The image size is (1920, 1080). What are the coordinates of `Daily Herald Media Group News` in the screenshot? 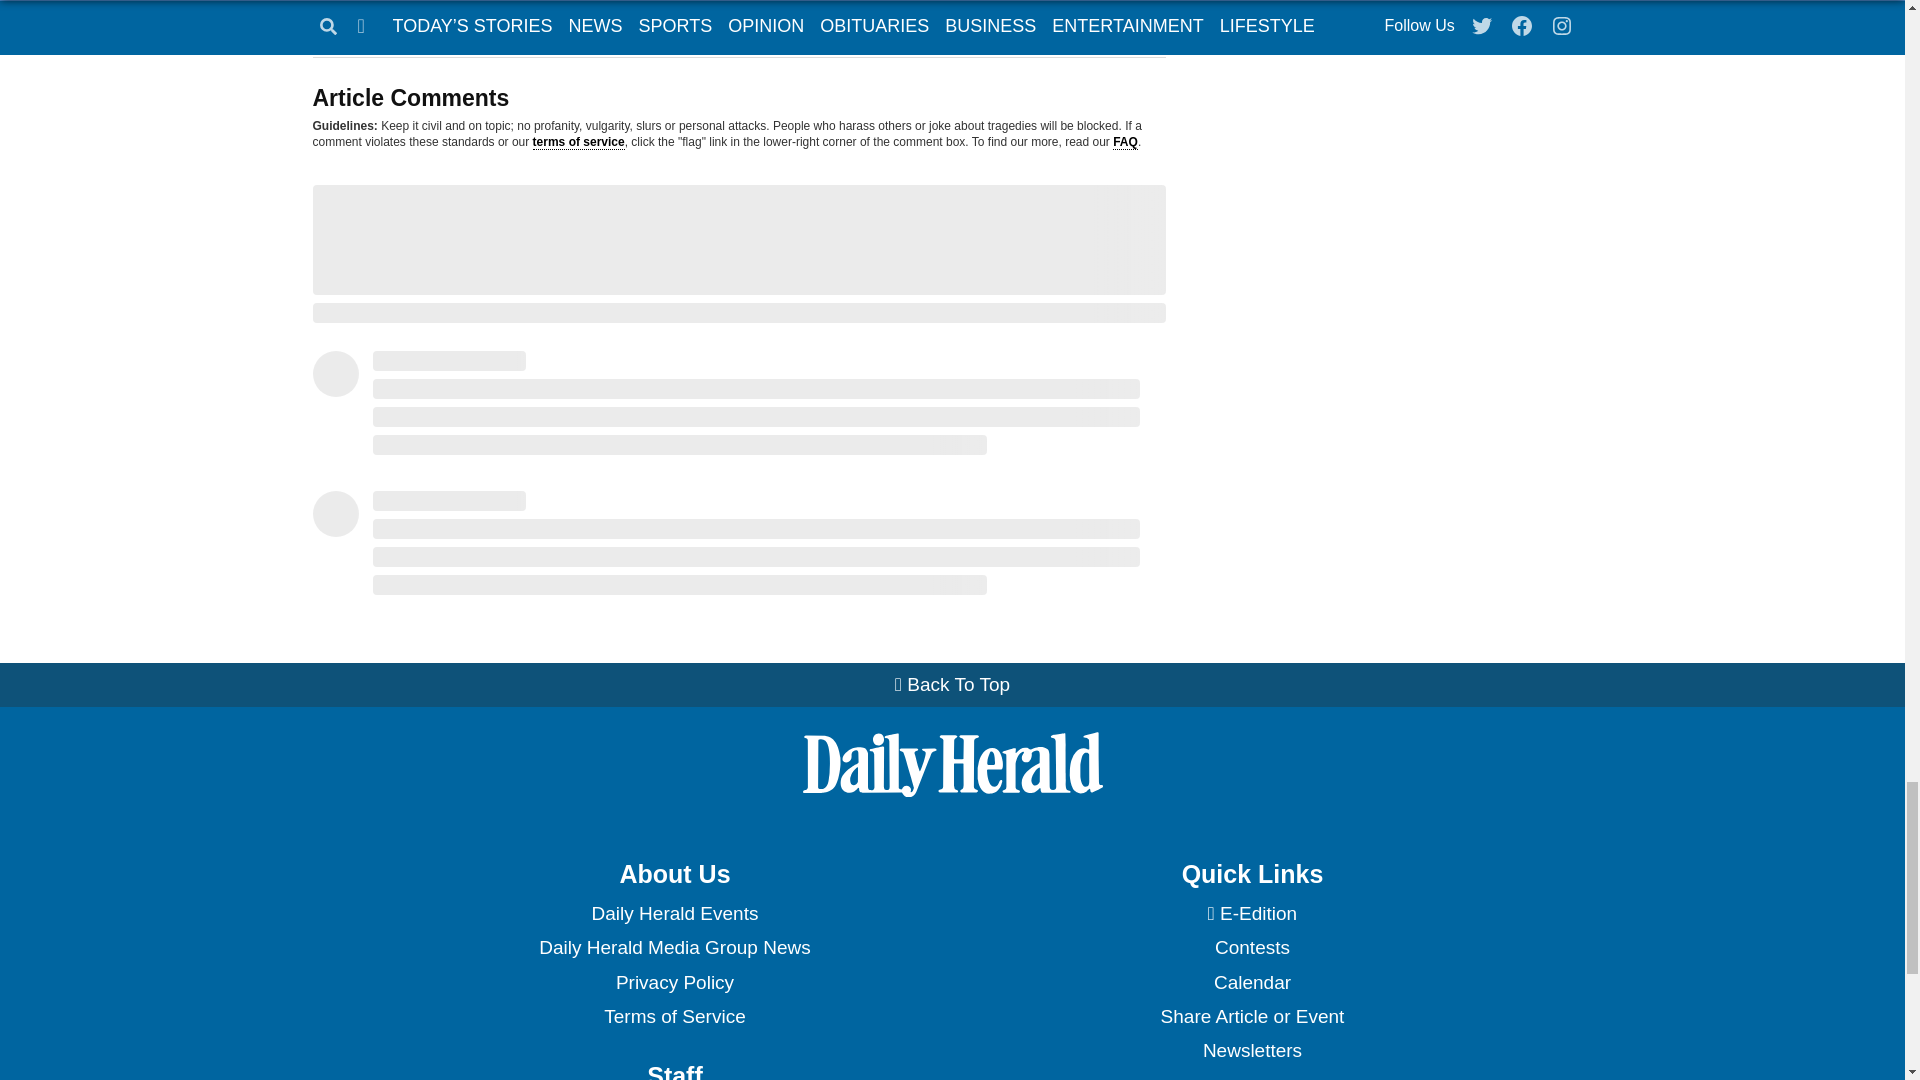 It's located at (674, 948).